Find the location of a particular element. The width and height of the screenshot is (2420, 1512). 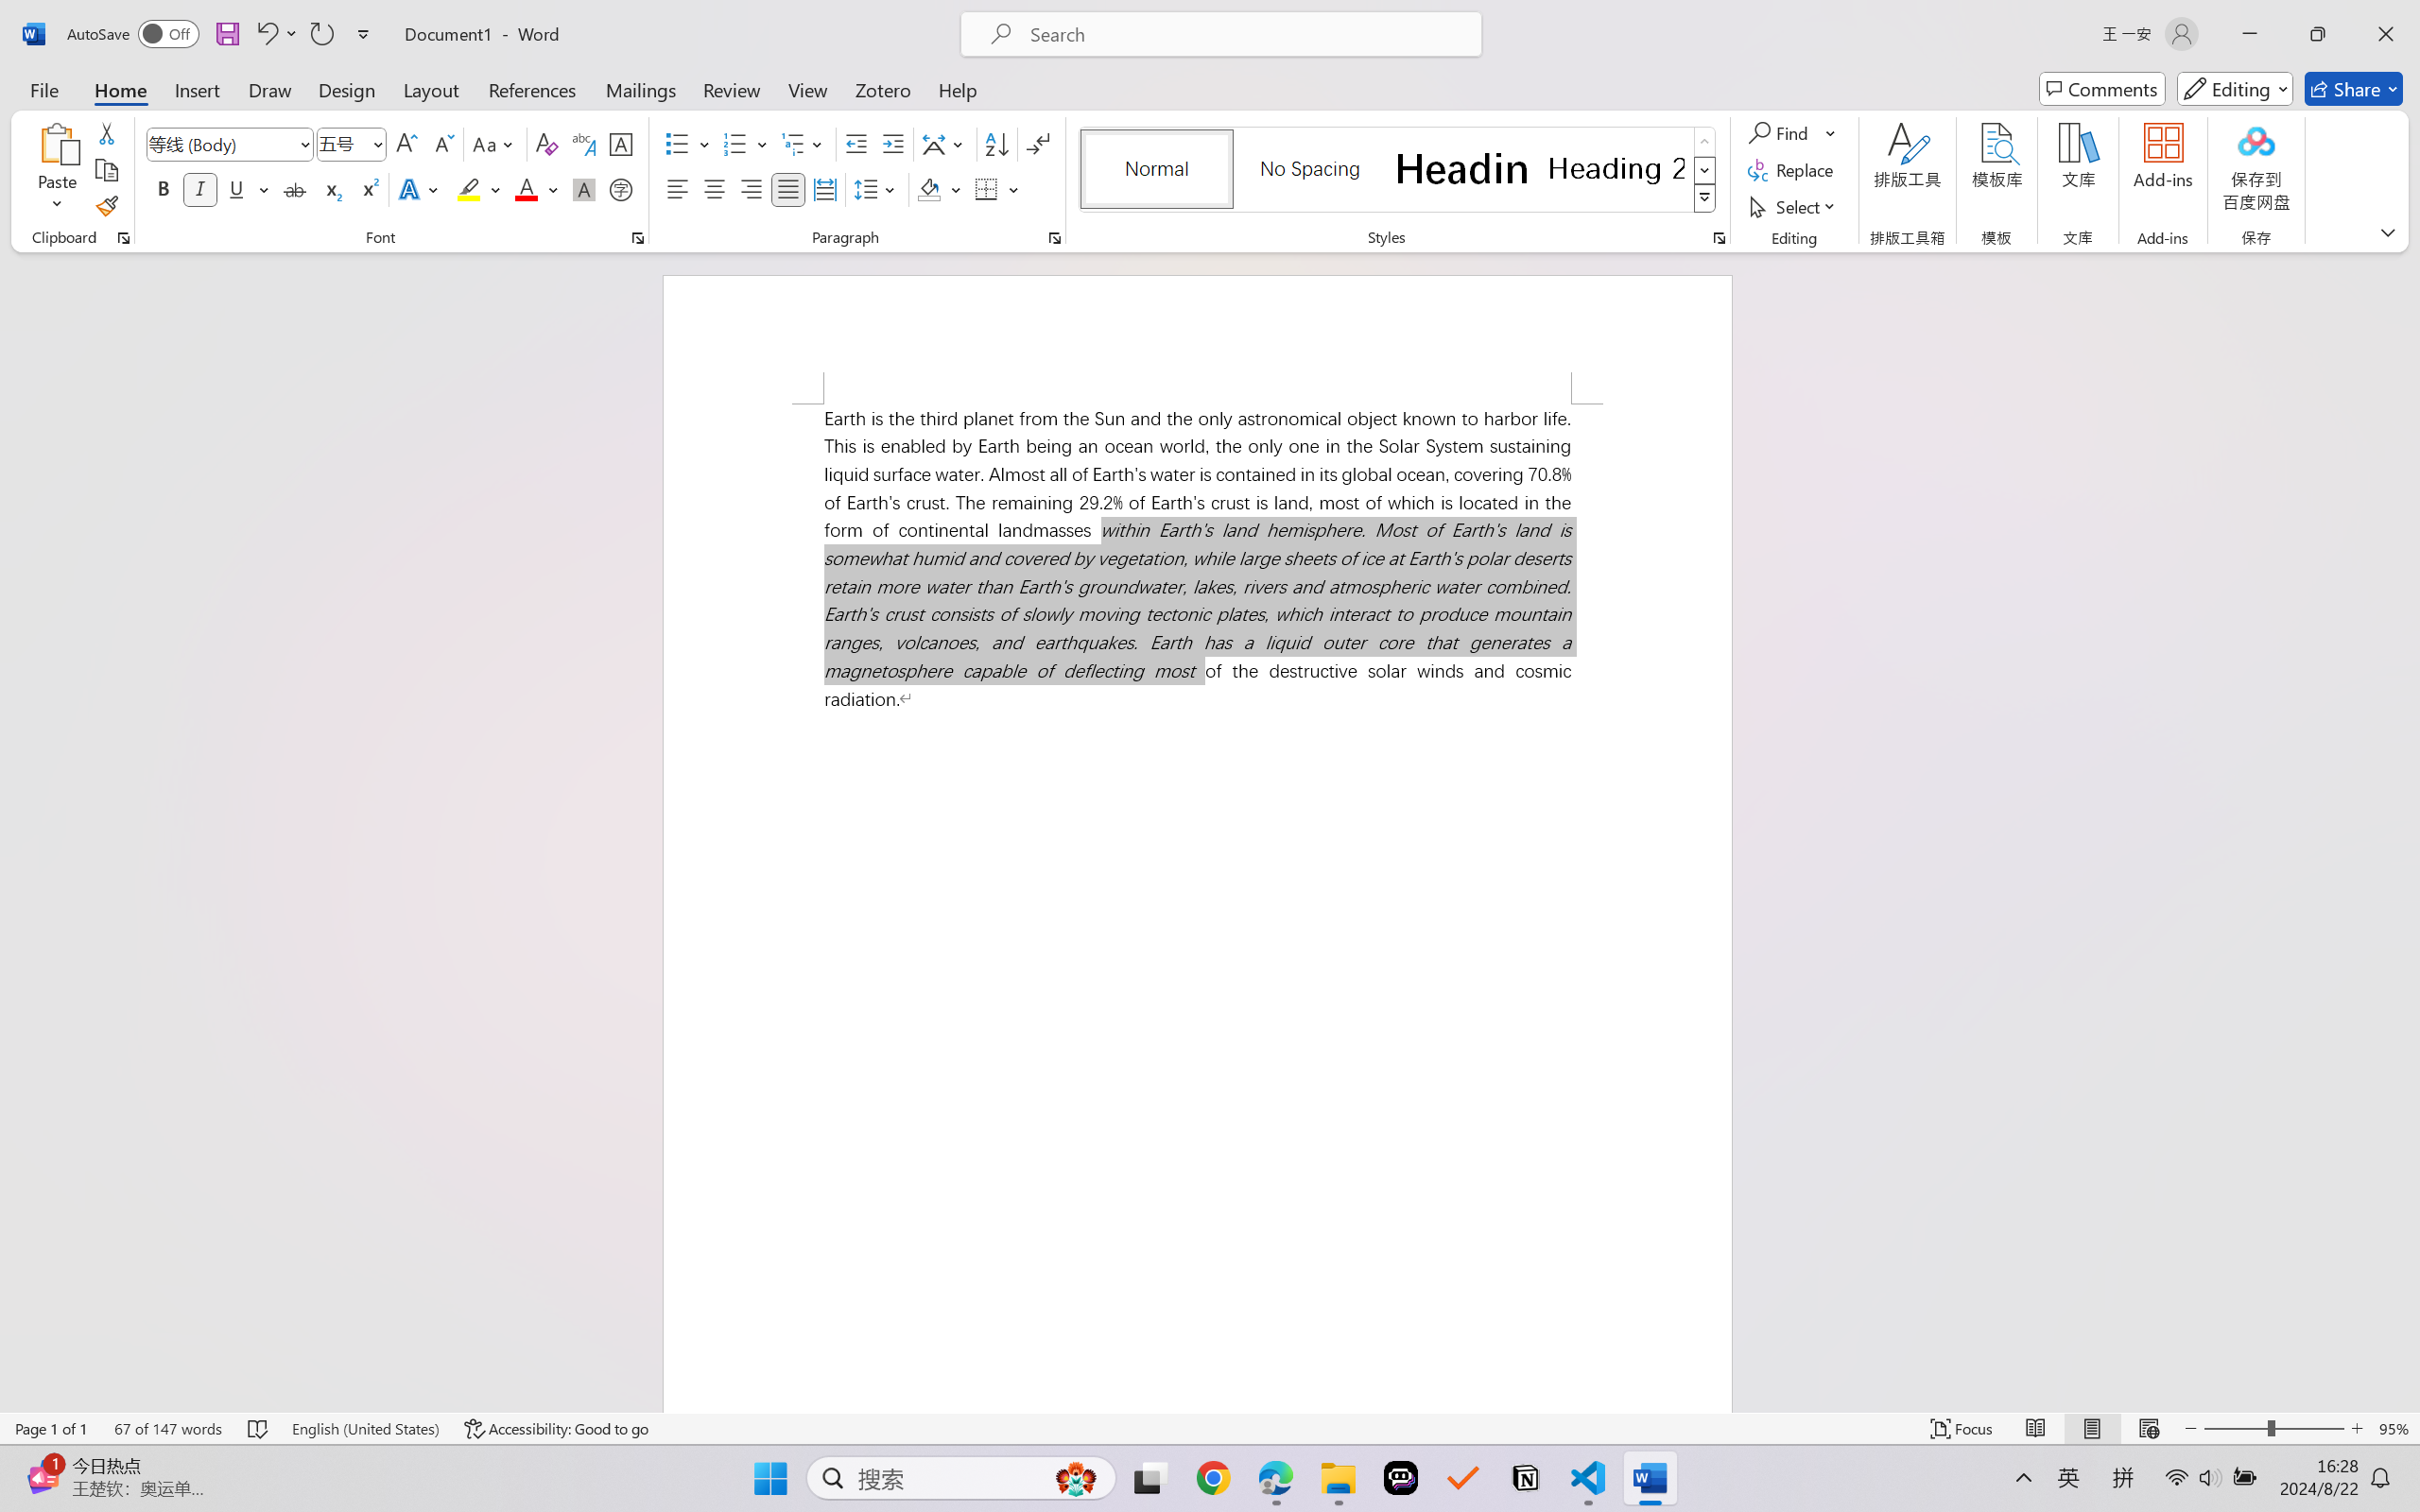

Page down is located at coordinates (1972, 1132).